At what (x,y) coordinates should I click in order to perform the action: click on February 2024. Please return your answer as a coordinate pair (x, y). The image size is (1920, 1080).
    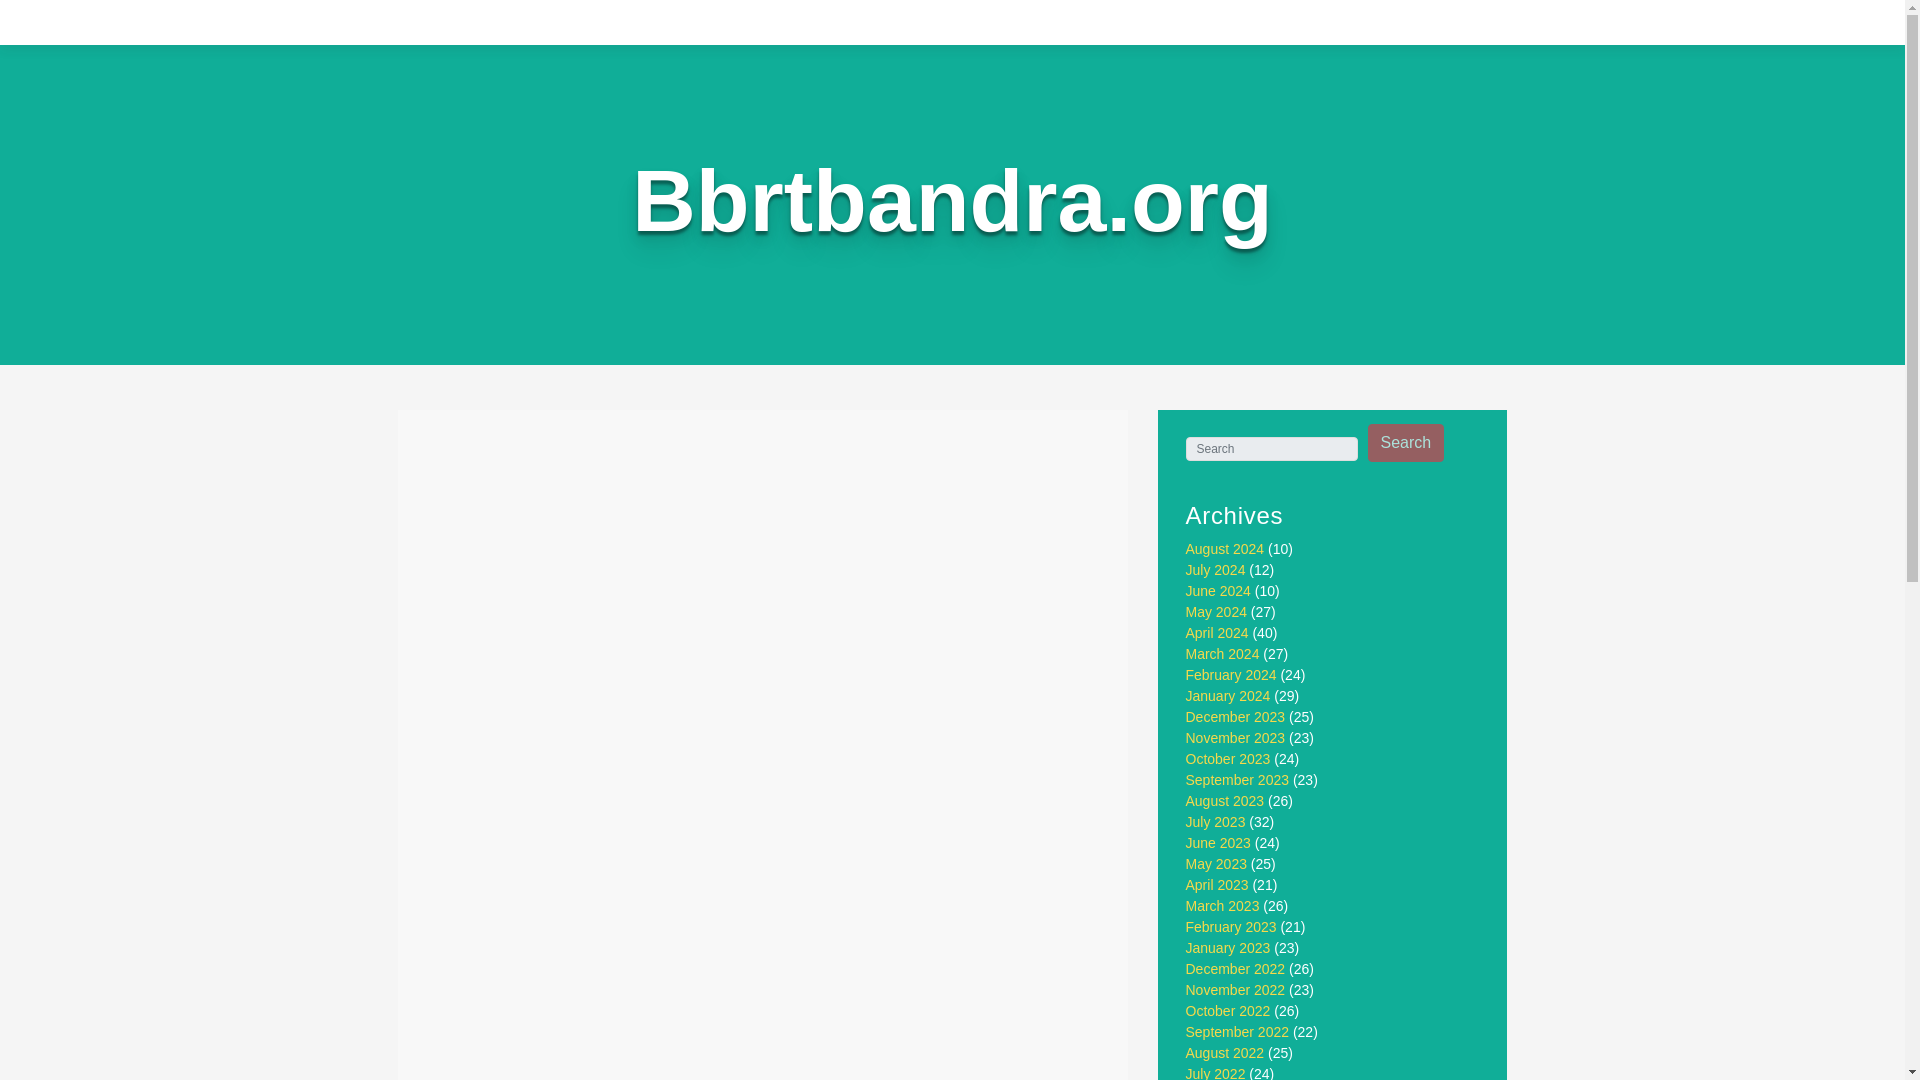
    Looking at the image, I should click on (1231, 674).